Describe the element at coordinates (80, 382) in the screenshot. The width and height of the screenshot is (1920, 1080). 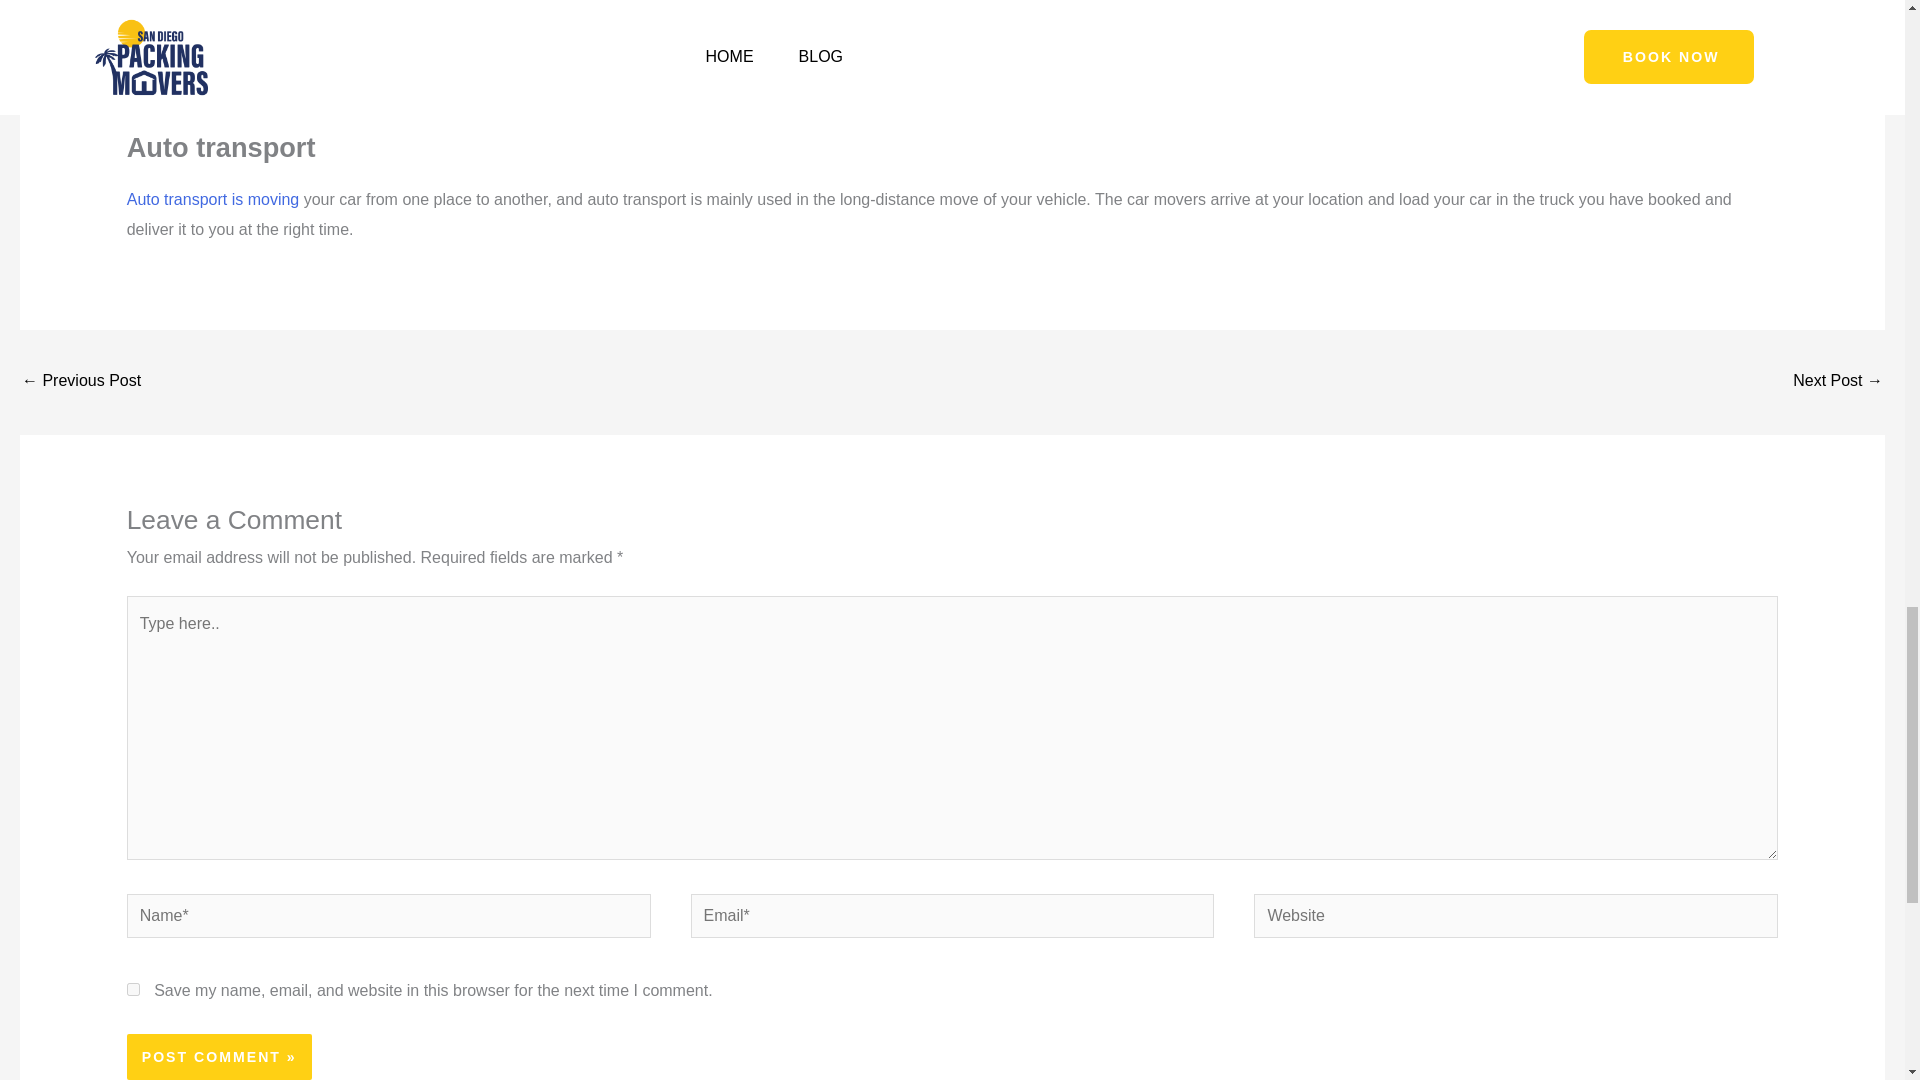
I see `15 Up-and-Coming Trends About professional moving services` at that location.